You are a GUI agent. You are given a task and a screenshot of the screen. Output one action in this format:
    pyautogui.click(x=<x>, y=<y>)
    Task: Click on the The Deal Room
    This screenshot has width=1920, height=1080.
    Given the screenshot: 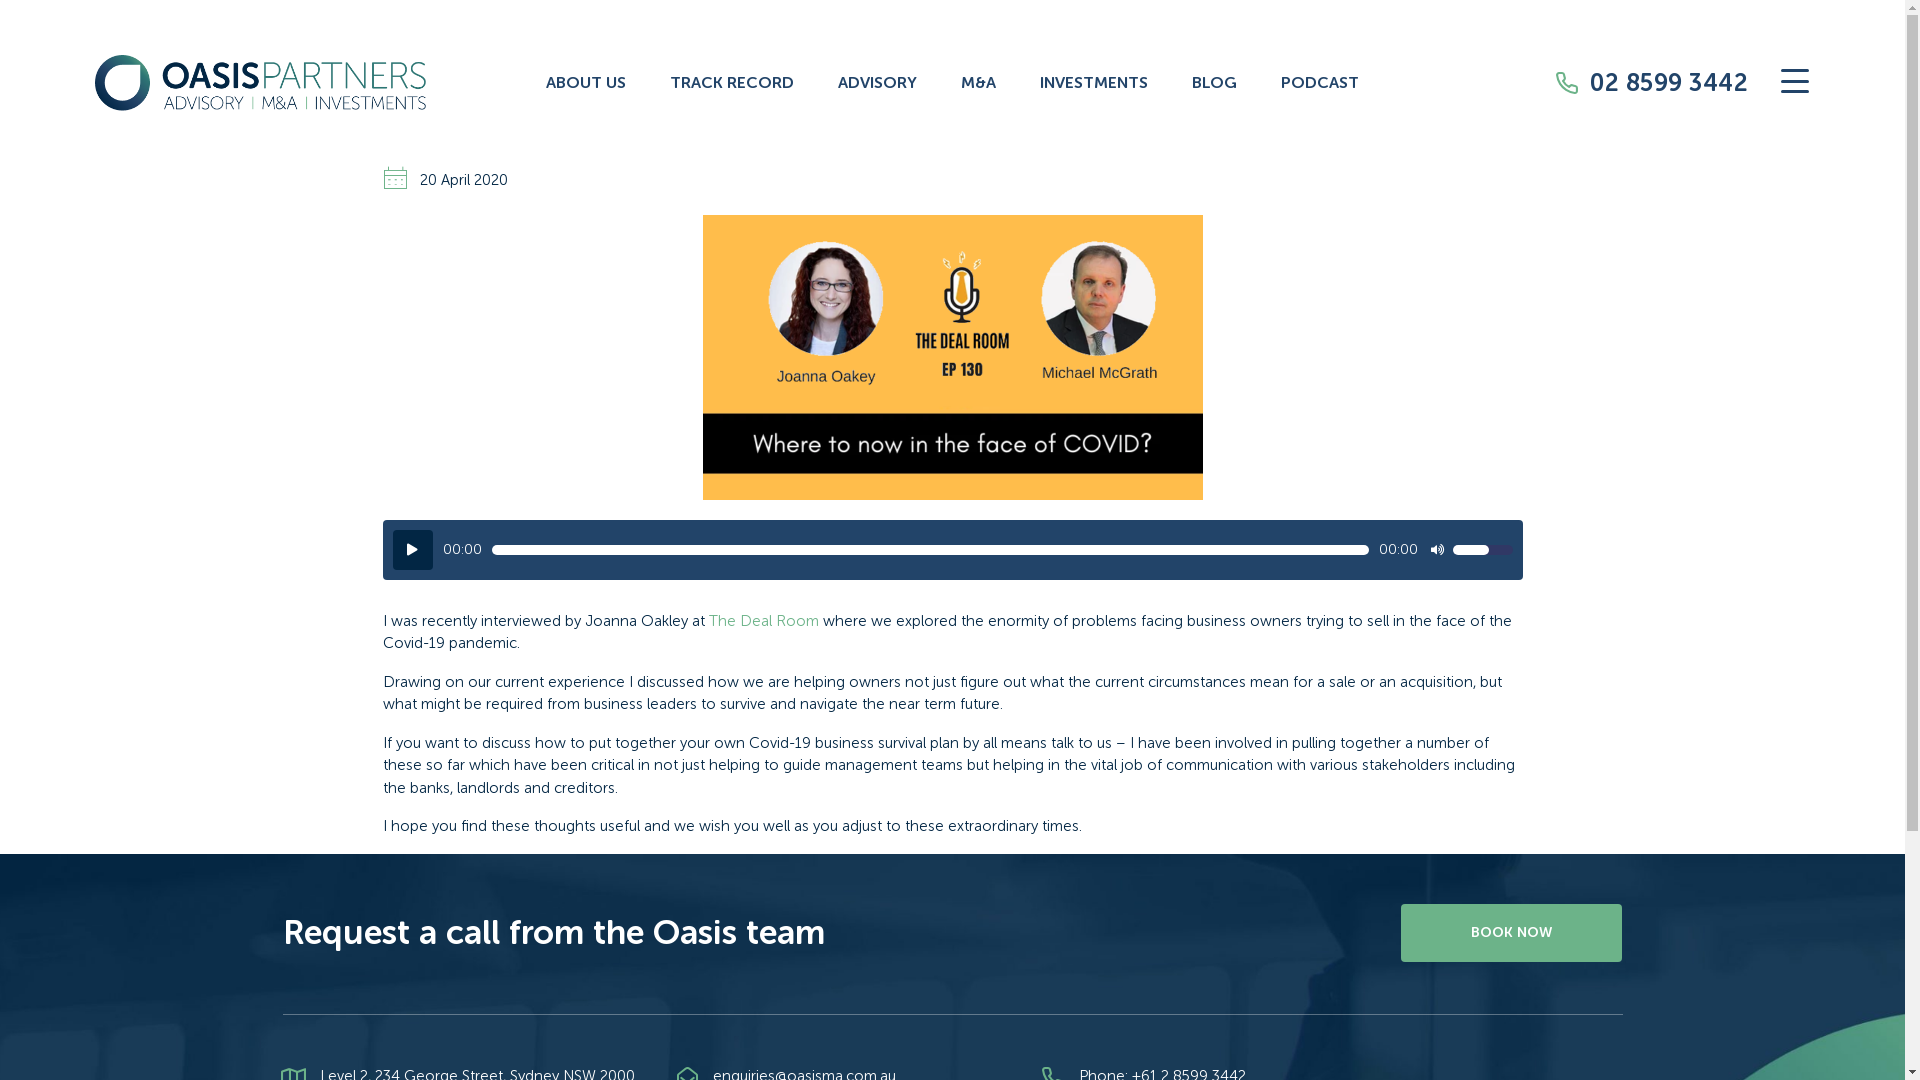 What is the action you would take?
    pyautogui.click(x=763, y=621)
    